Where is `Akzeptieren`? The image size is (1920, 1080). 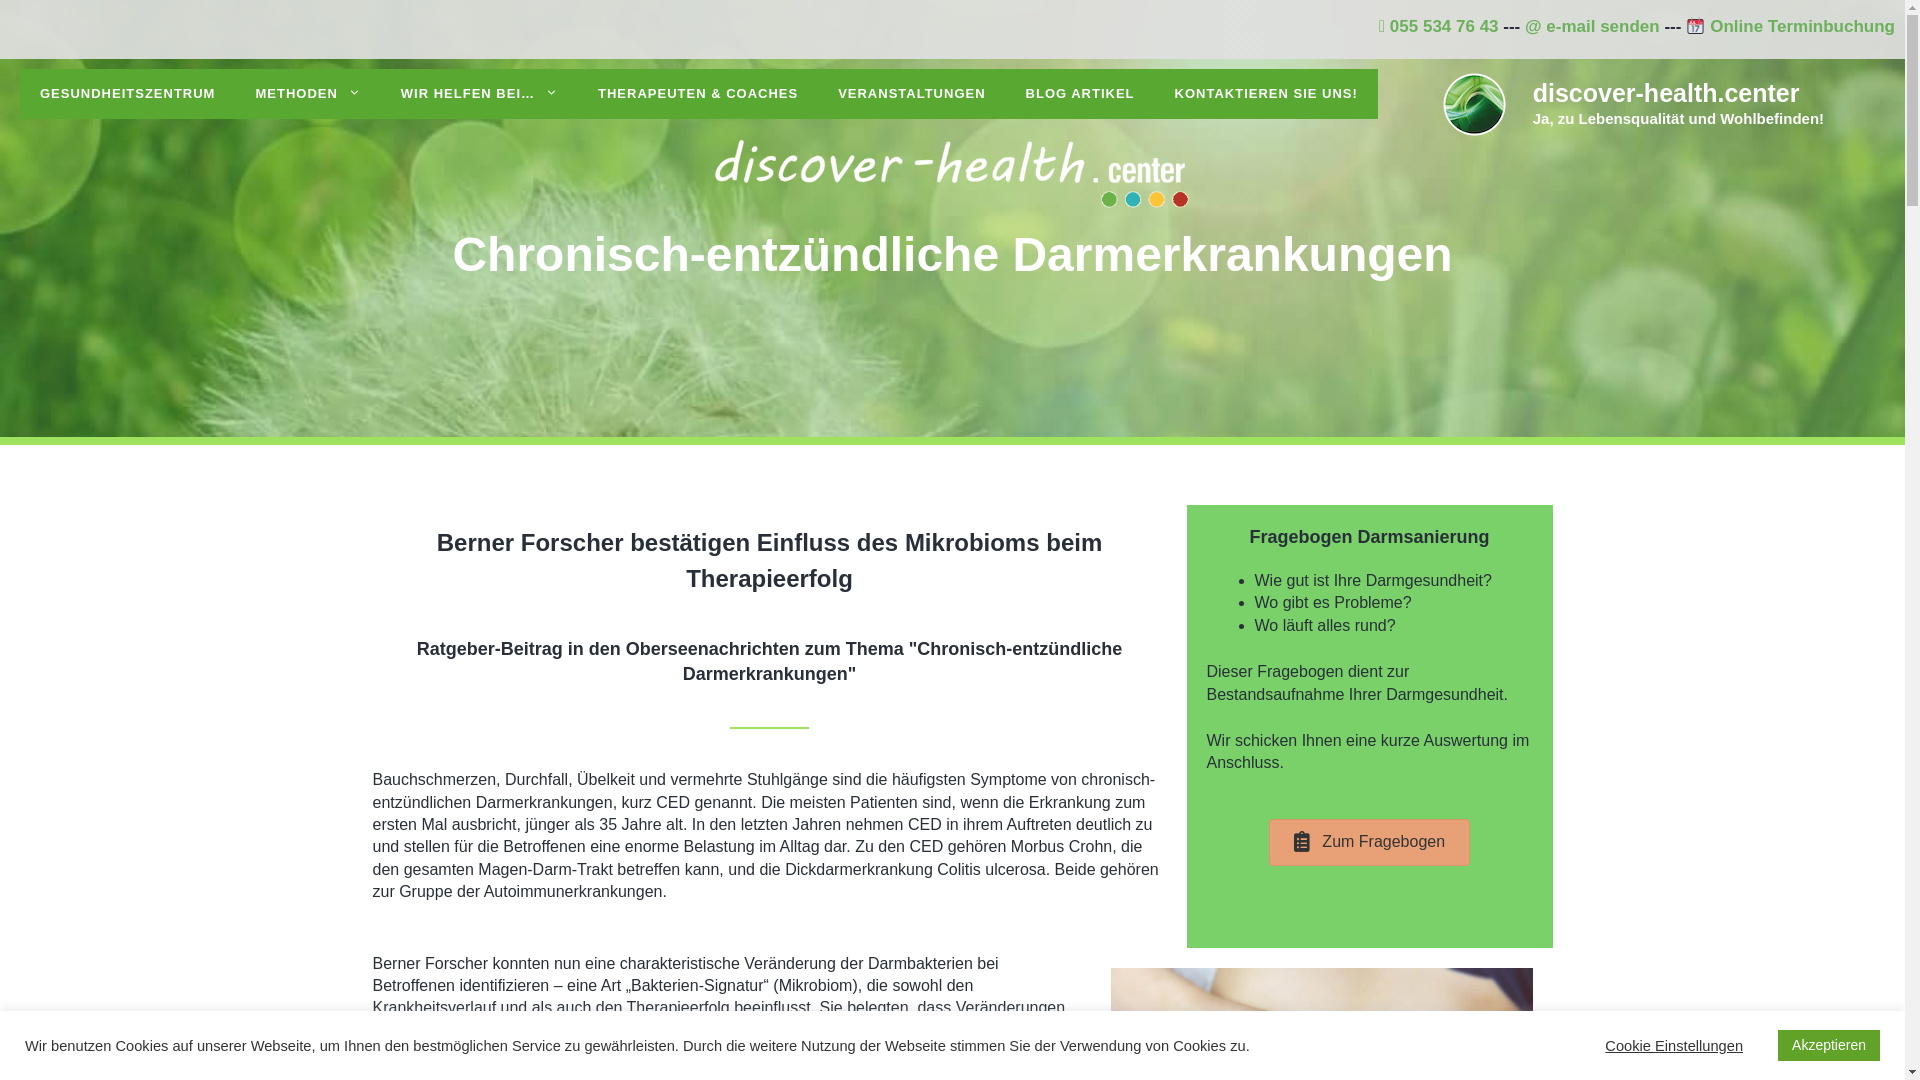
Akzeptieren is located at coordinates (1829, 1046).